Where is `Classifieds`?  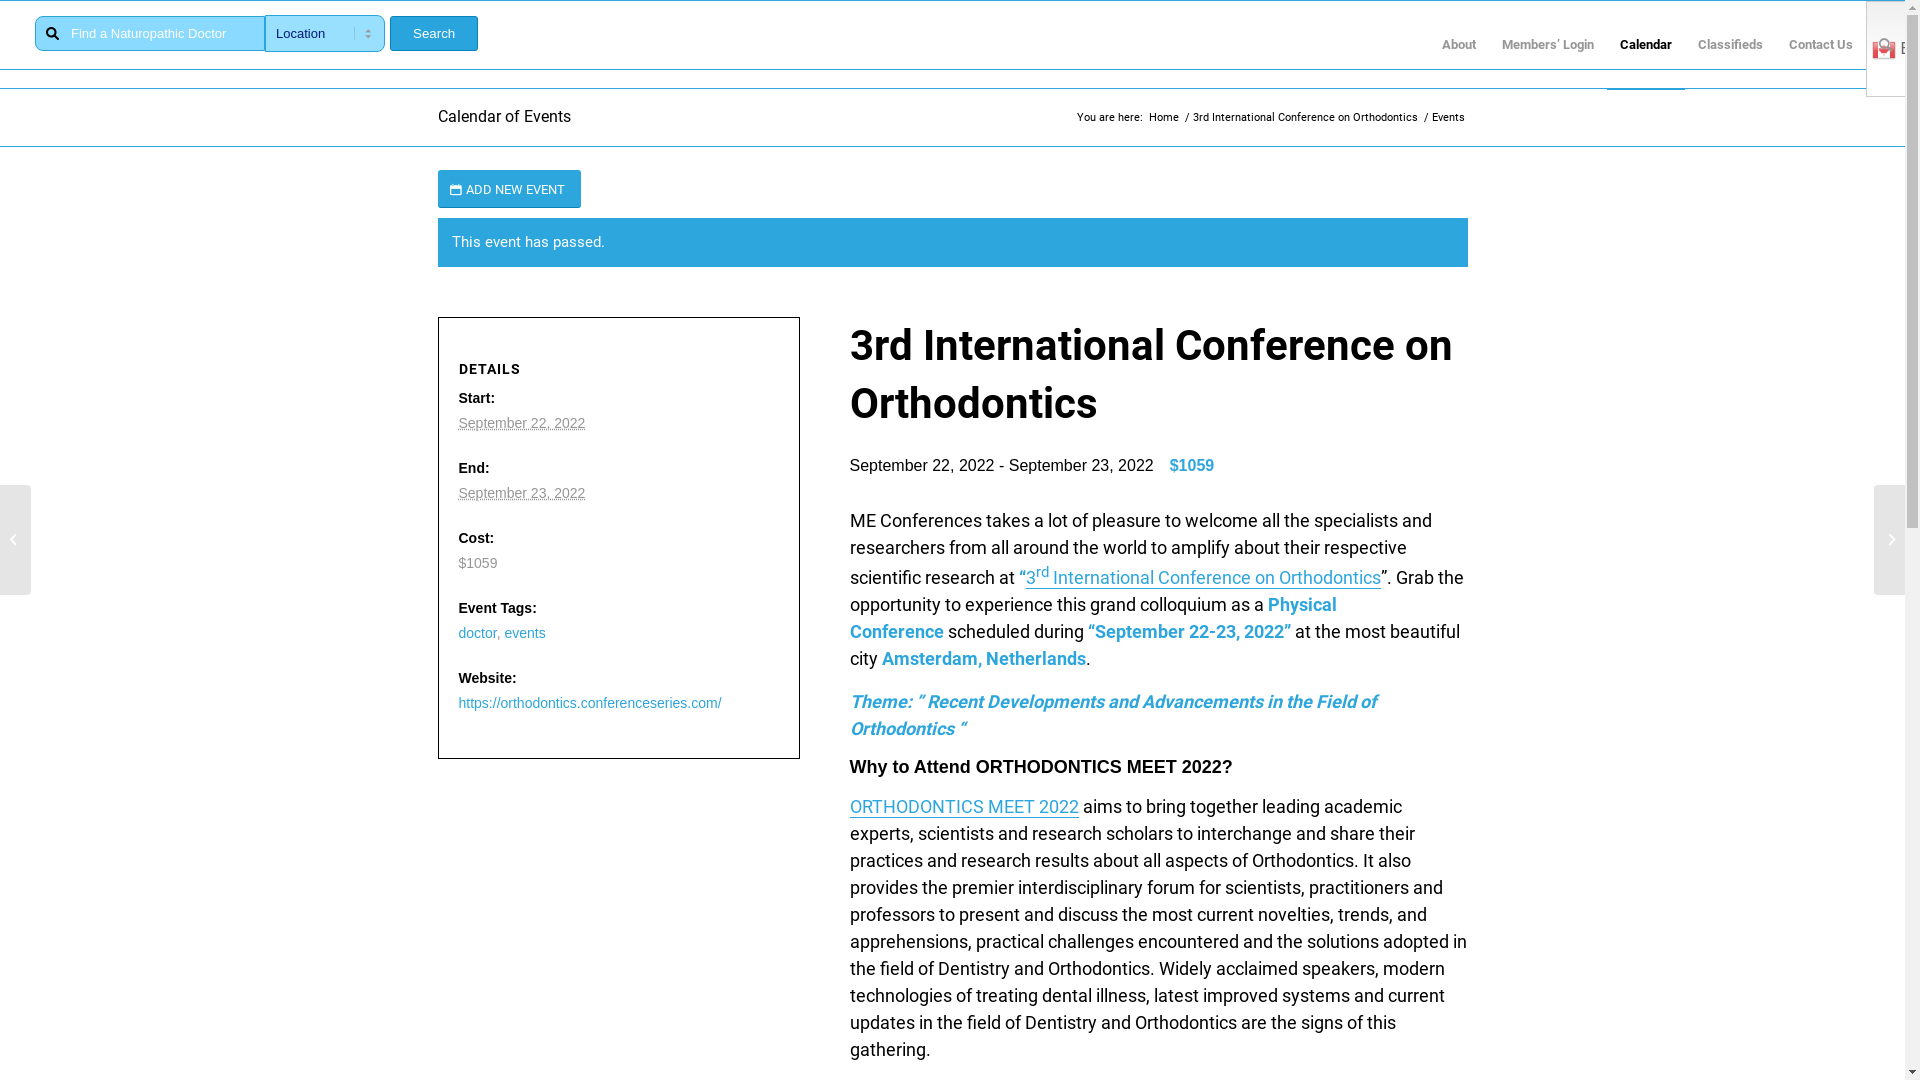 Classifieds is located at coordinates (1730, 45).